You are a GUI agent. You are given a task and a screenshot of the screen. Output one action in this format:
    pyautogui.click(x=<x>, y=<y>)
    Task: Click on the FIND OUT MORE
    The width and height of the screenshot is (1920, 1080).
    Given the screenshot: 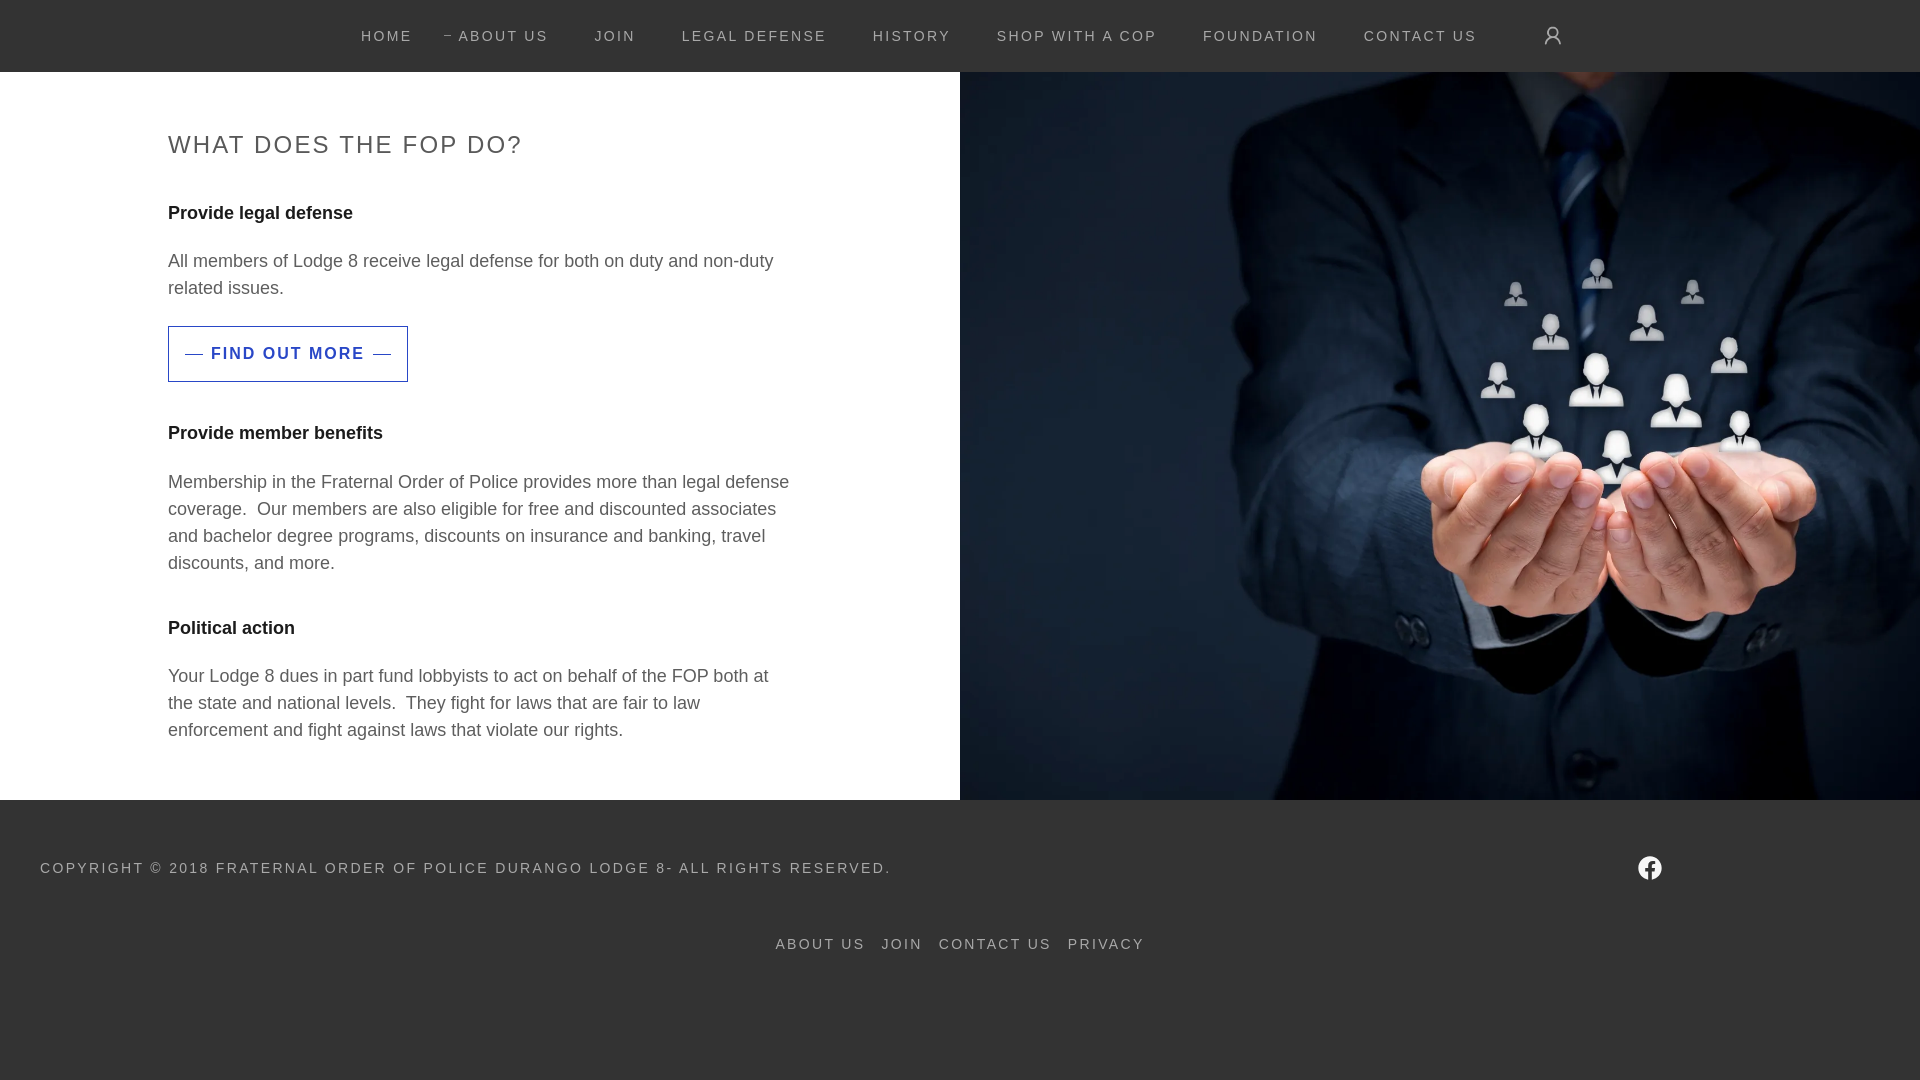 What is the action you would take?
    pyautogui.click(x=288, y=354)
    